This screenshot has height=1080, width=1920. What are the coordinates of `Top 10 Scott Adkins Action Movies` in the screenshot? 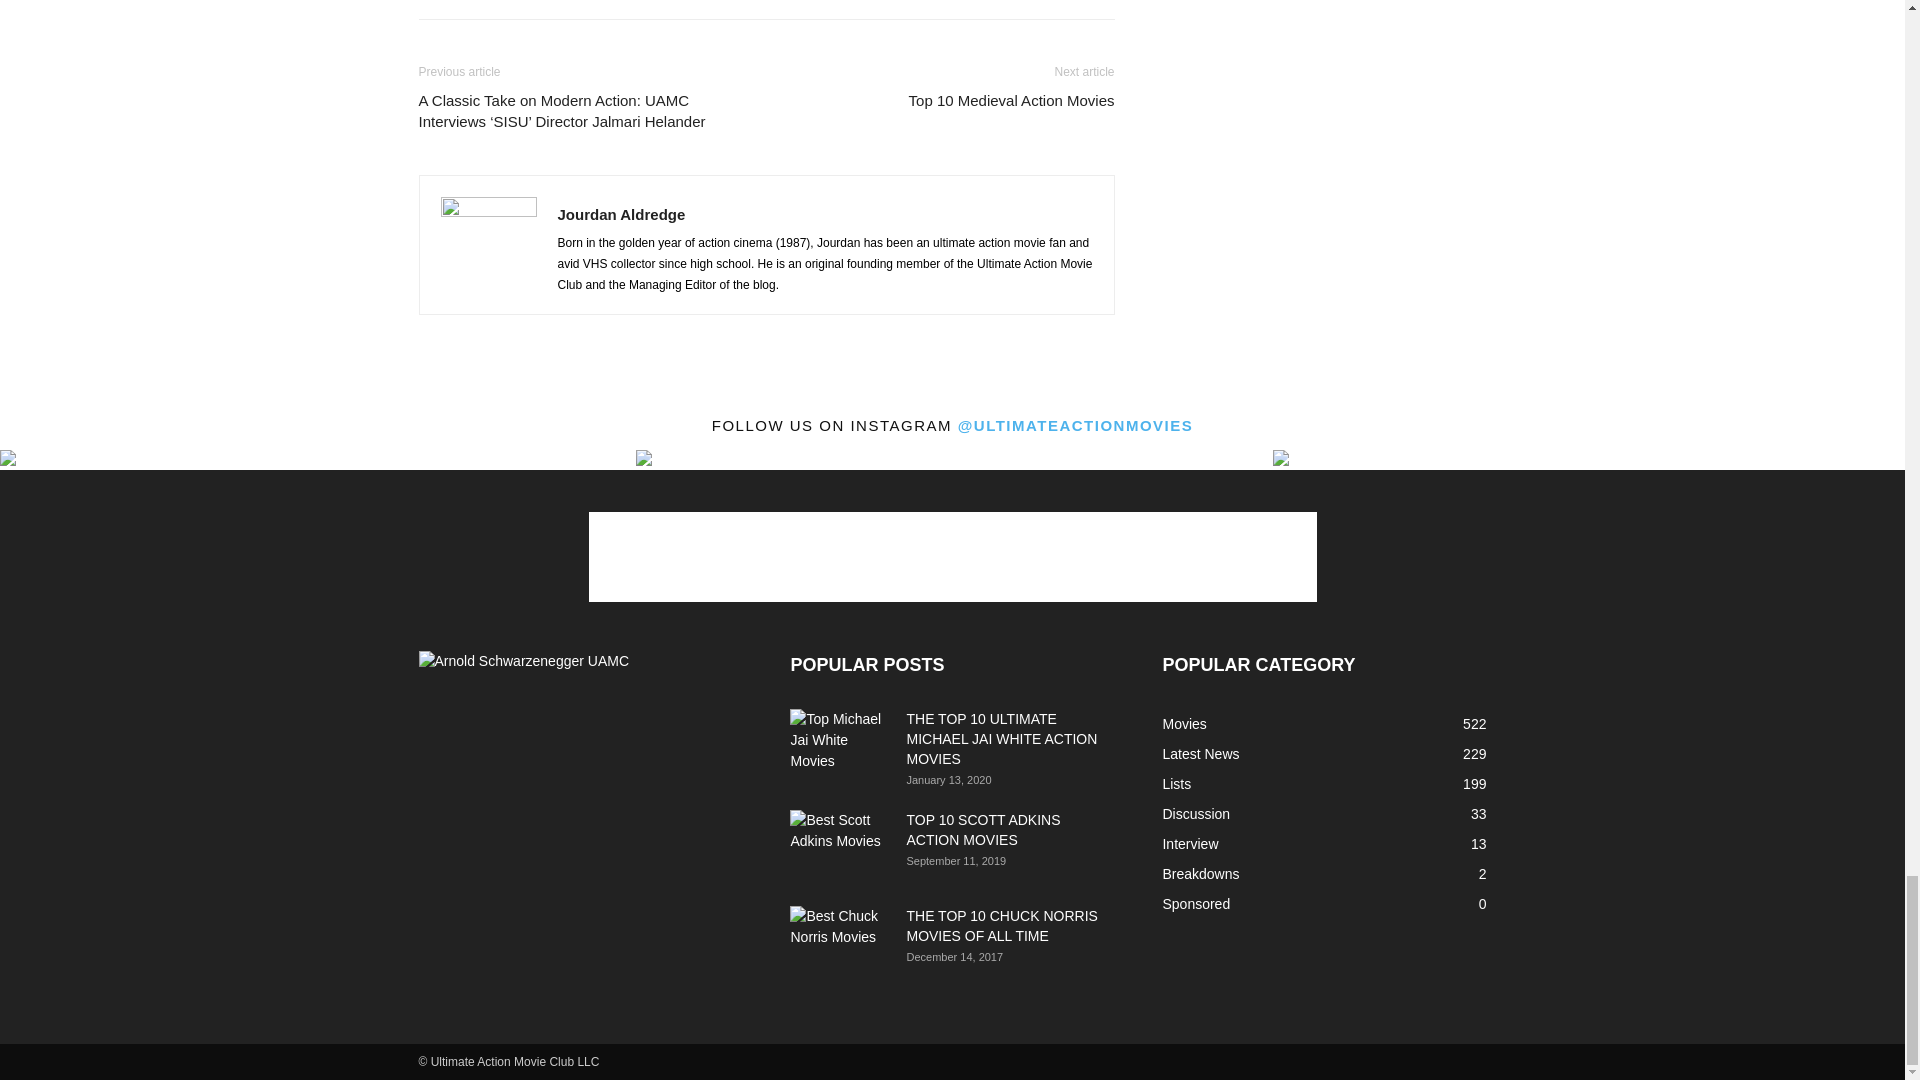 It's located at (982, 830).